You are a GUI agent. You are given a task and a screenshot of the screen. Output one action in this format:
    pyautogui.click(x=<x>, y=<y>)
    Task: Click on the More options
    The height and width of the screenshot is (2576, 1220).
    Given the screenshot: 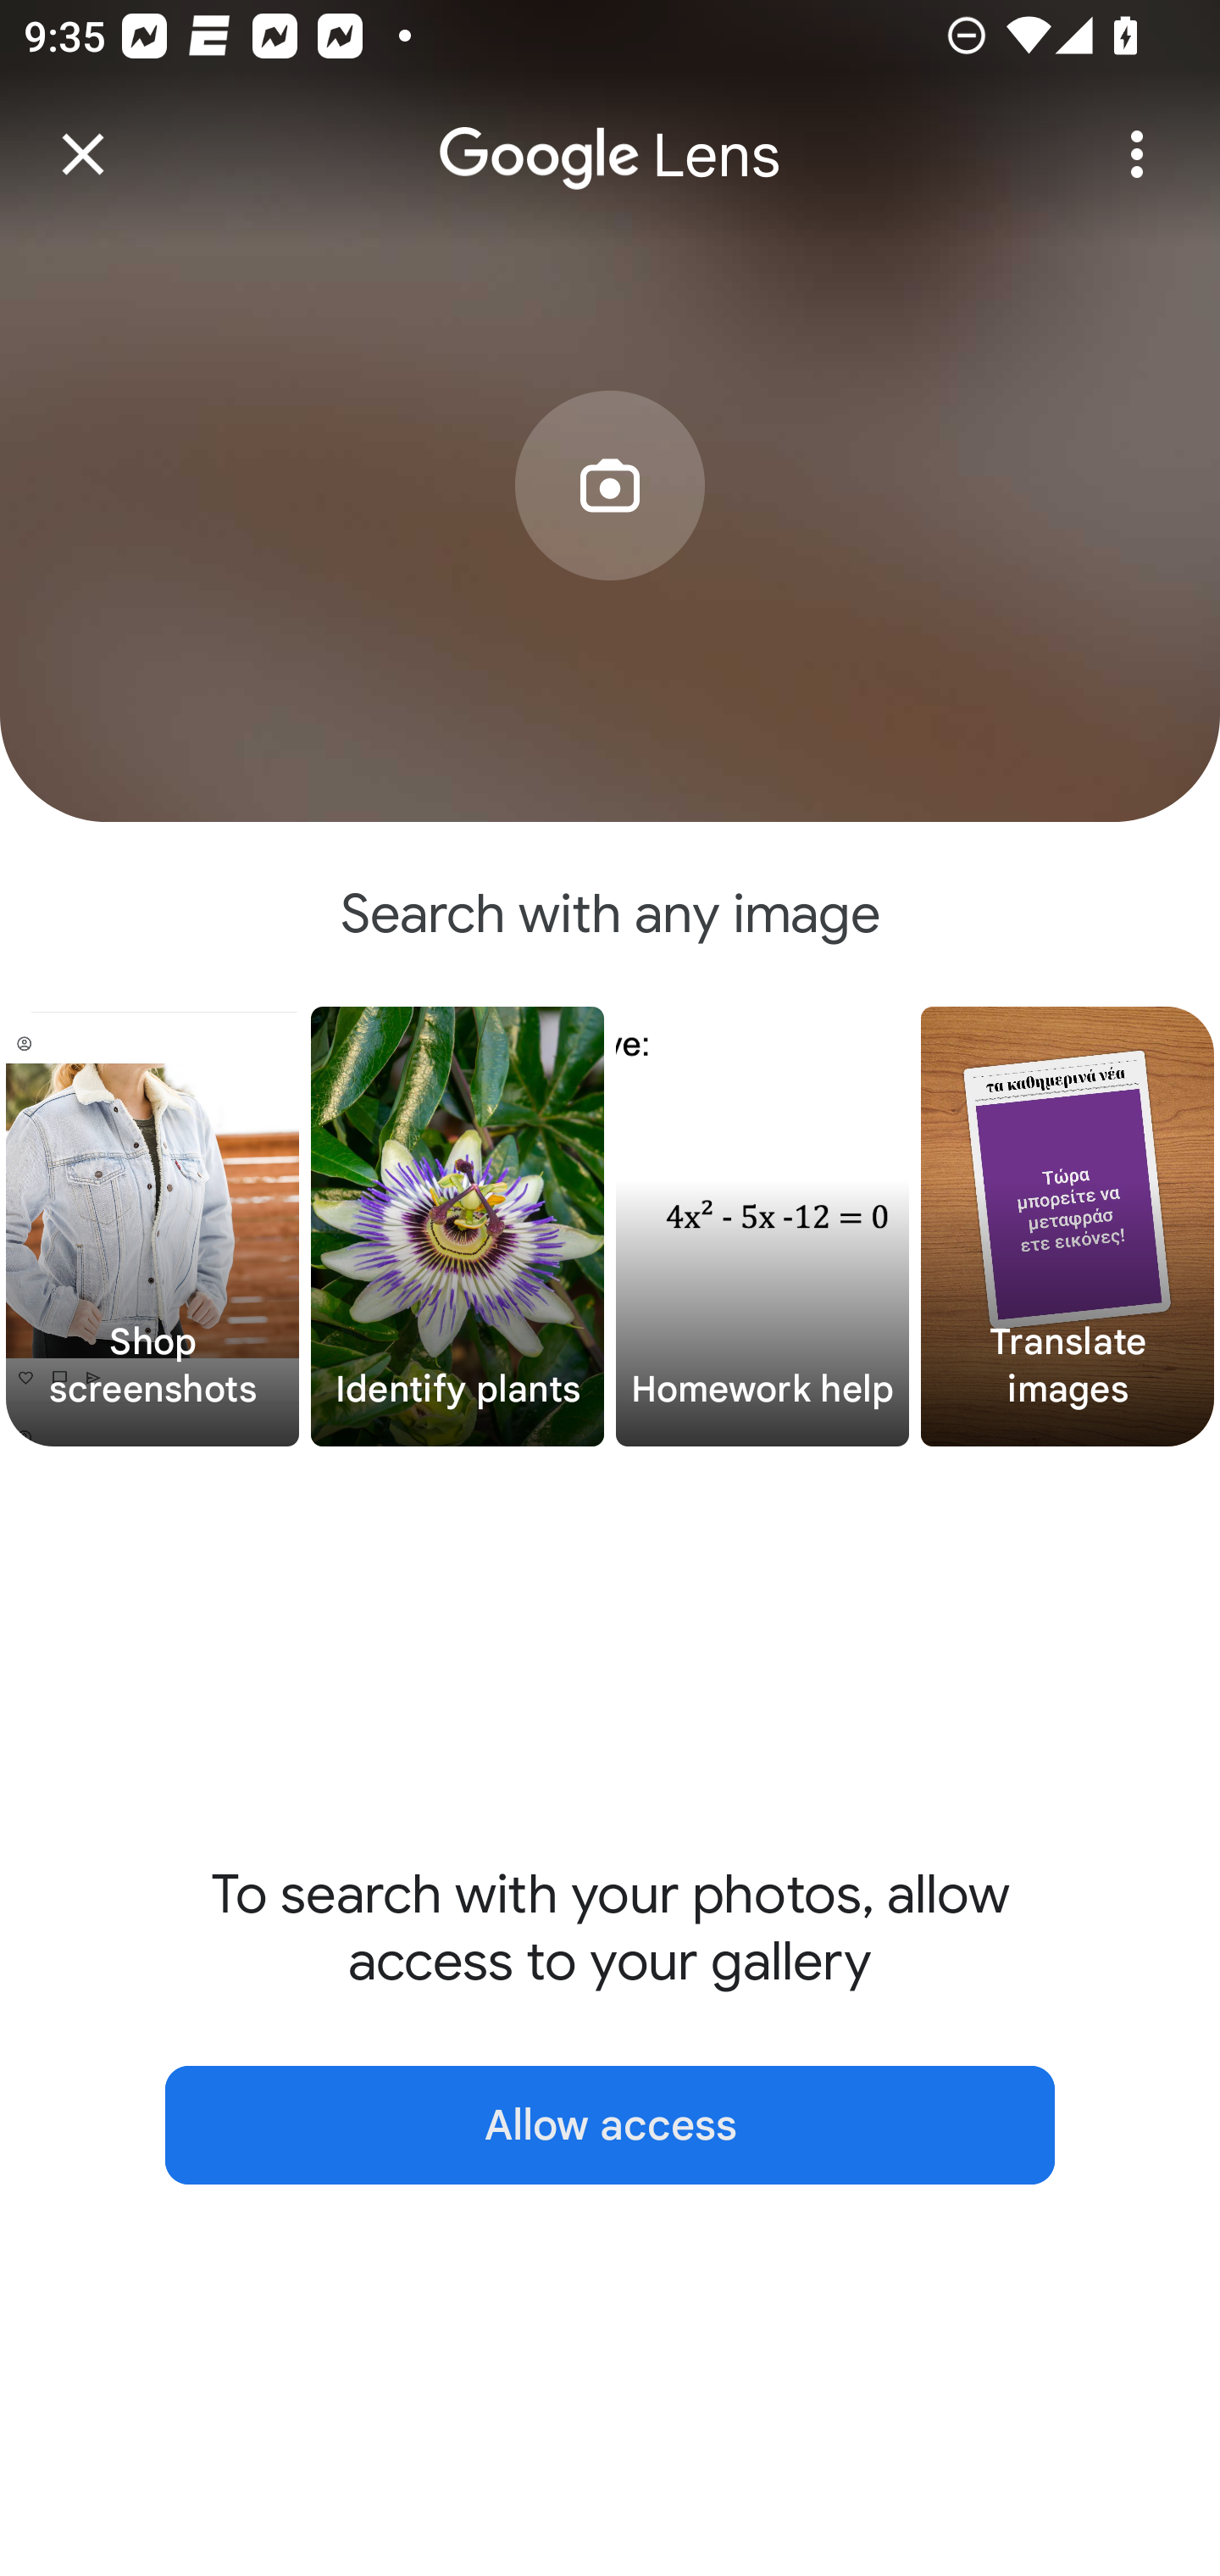 What is the action you would take?
    pyautogui.click(x=1137, y=154)
    